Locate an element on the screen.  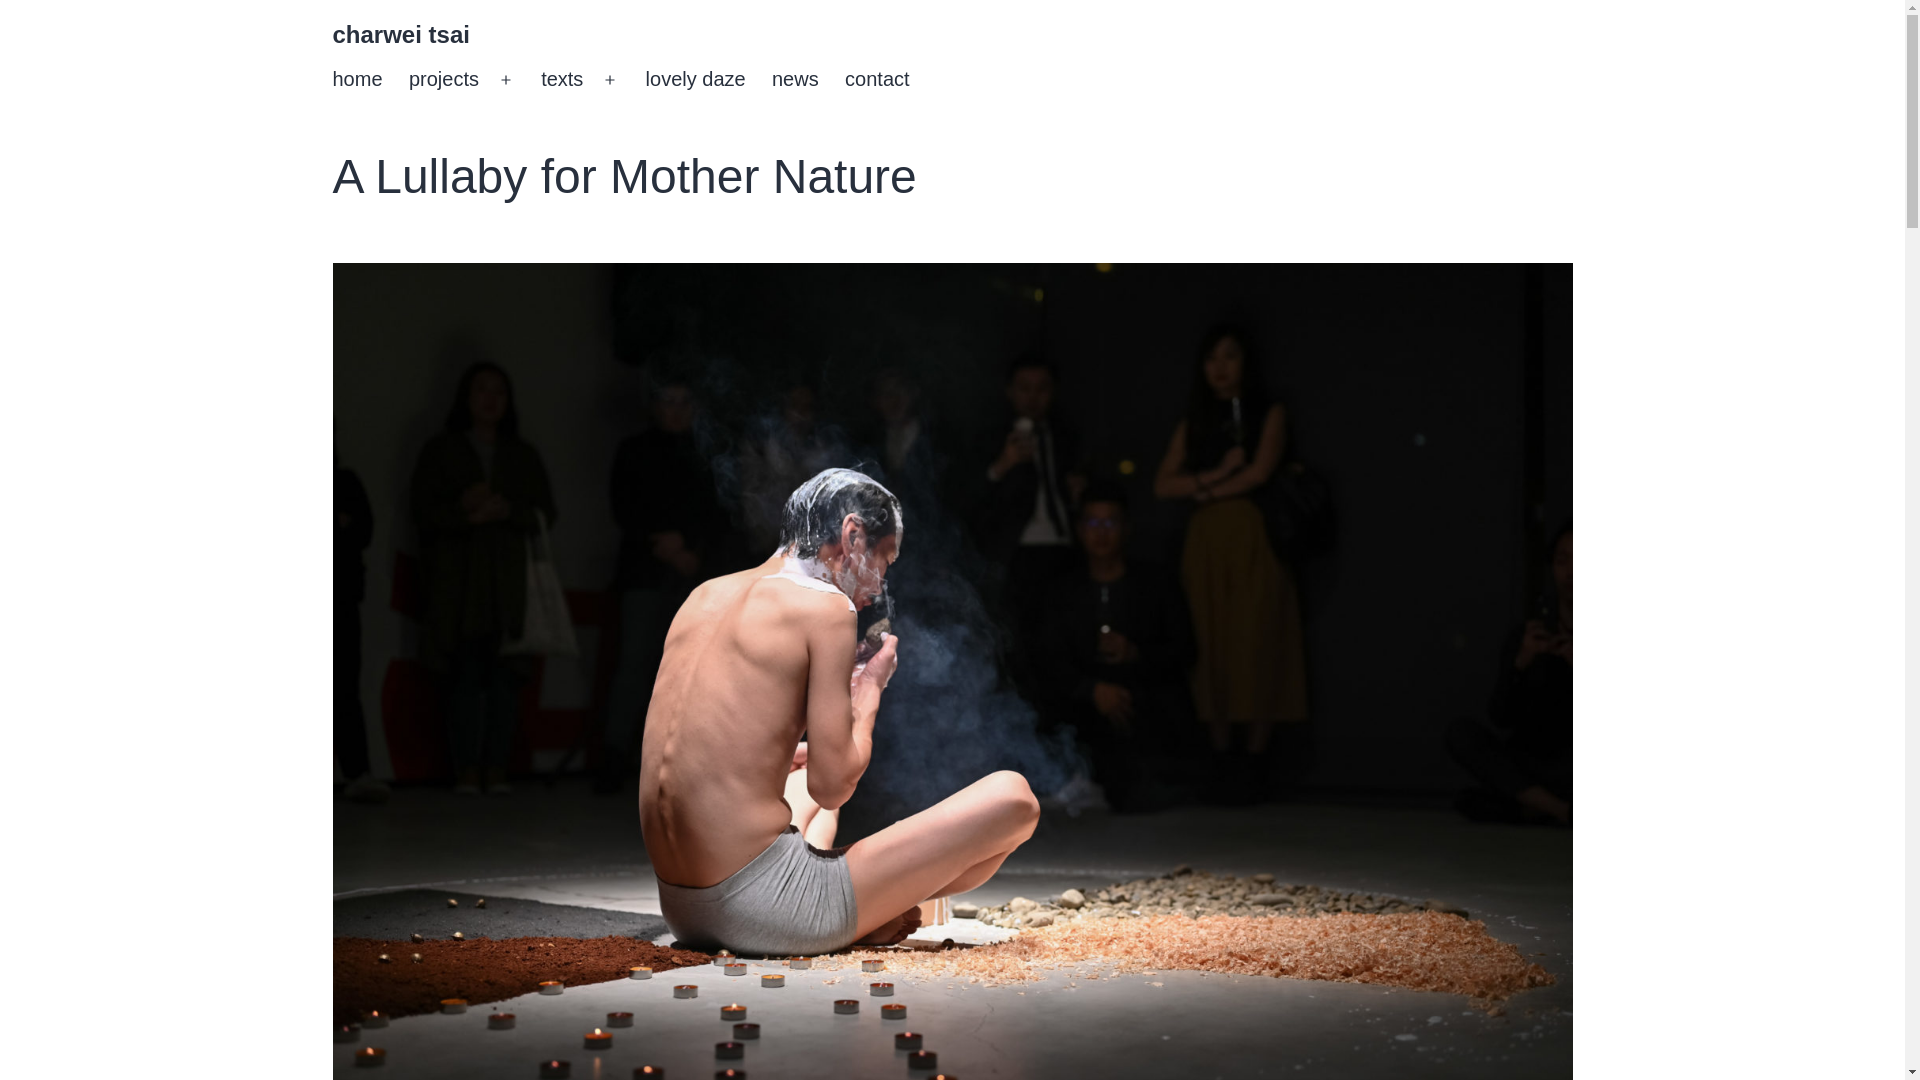
news is located at coordinates (794, 80).